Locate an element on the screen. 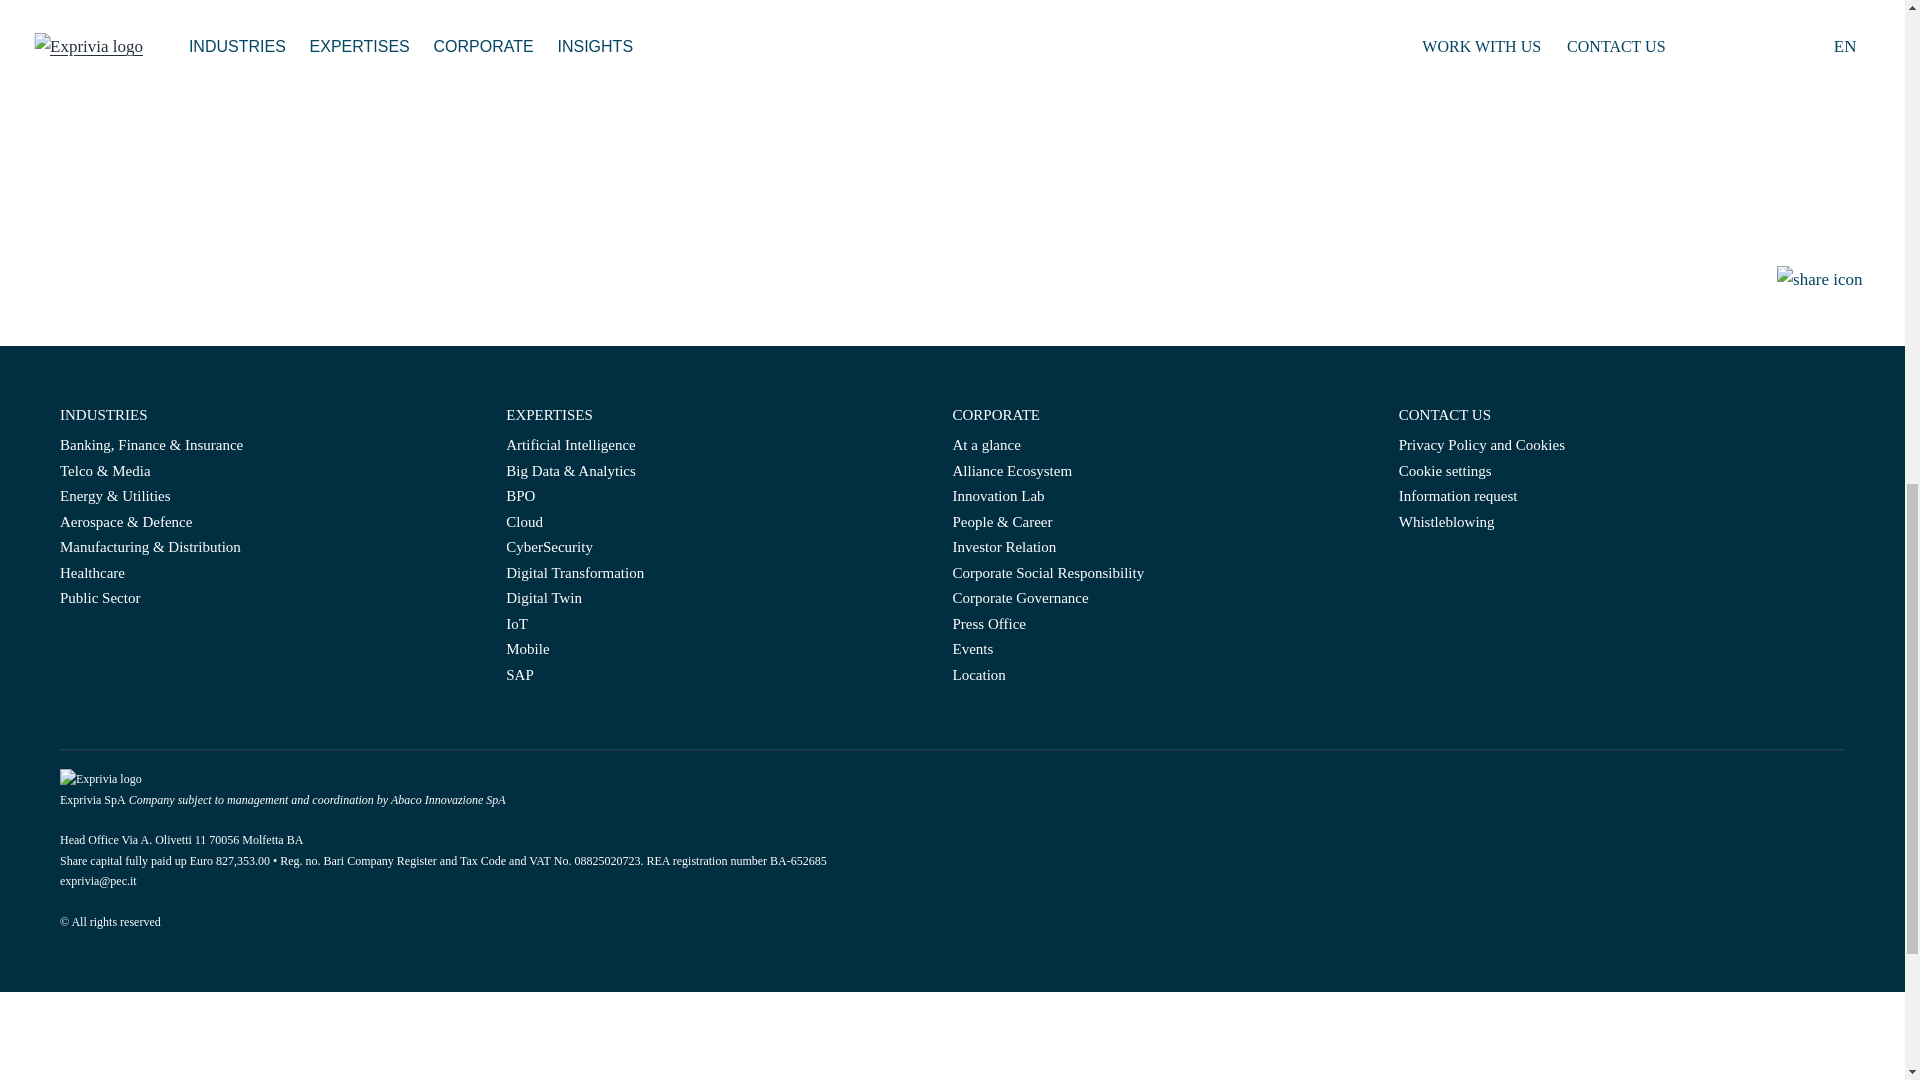 Image resolution: width=1920 pixels, height=1080 pixels. Facebook is located at coordinates (1406, 565).